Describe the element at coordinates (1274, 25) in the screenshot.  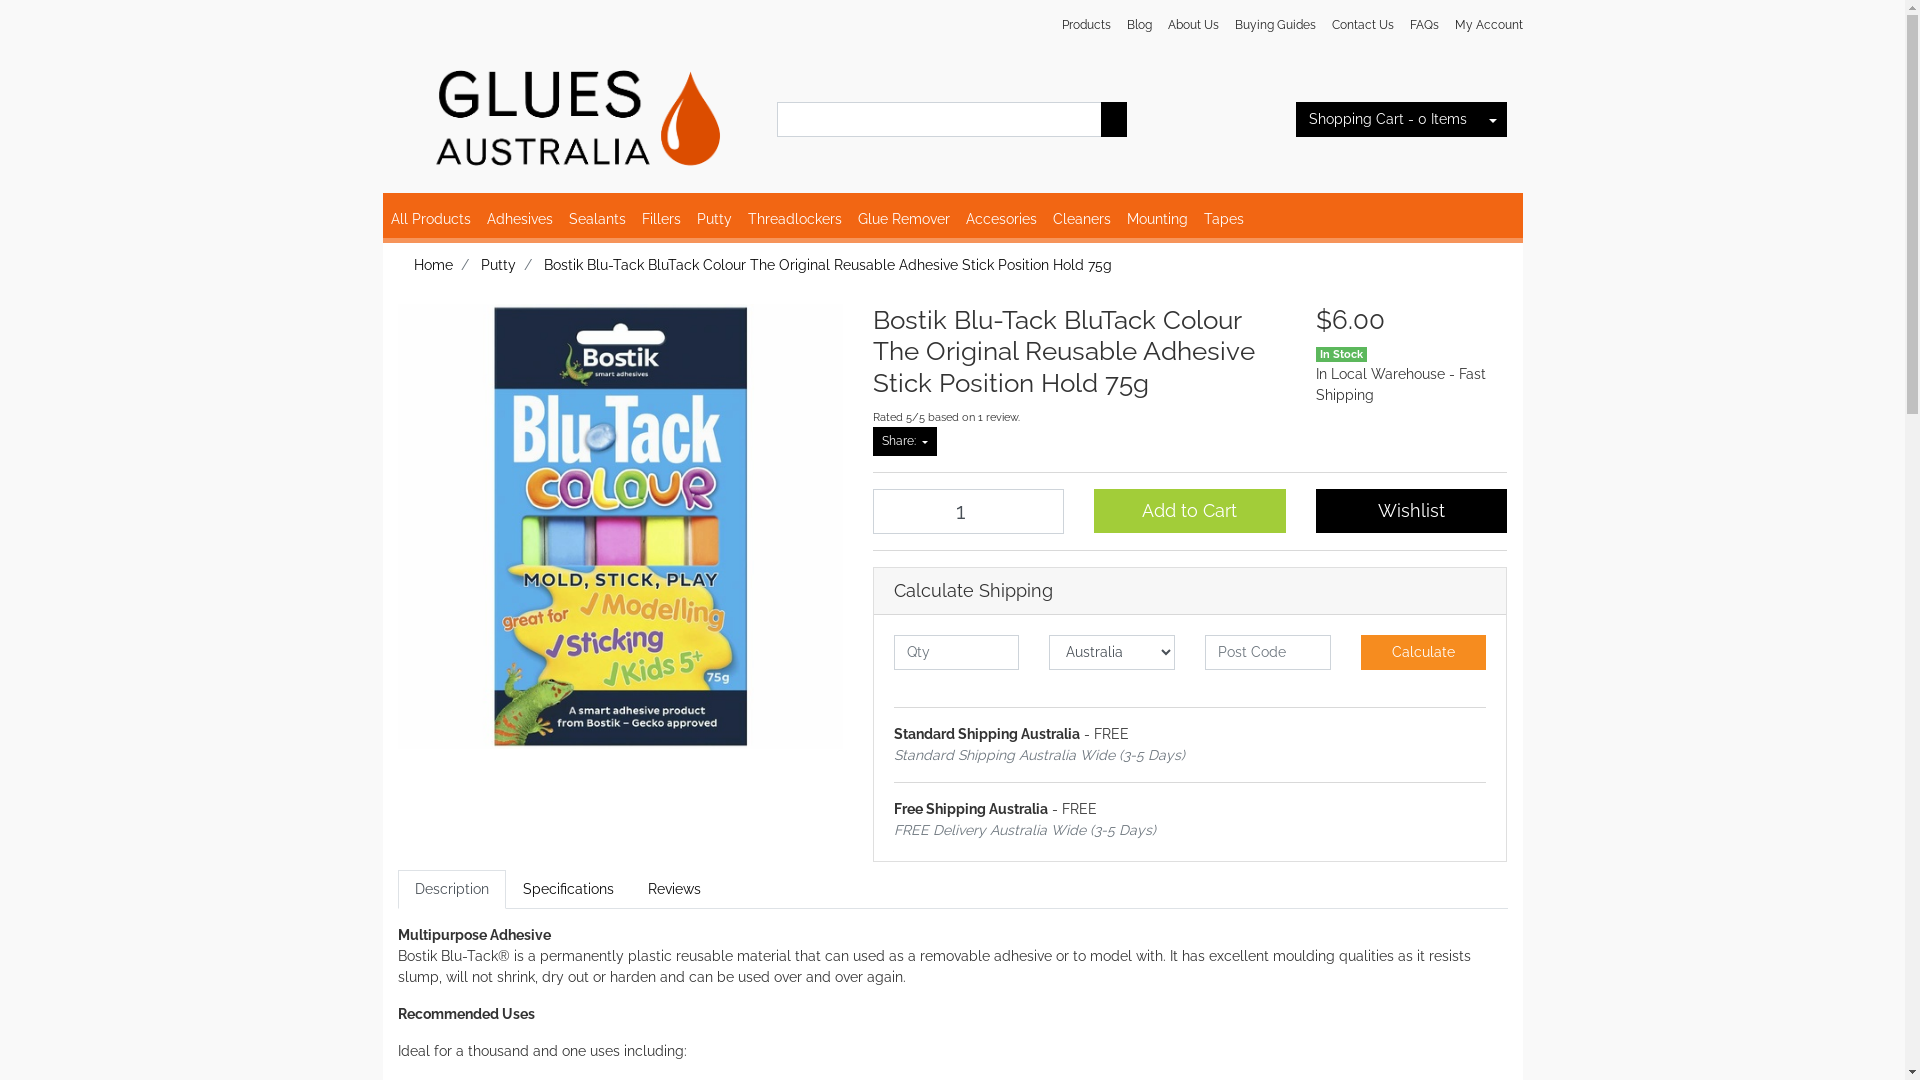
I see `Buying Guides` at that location.